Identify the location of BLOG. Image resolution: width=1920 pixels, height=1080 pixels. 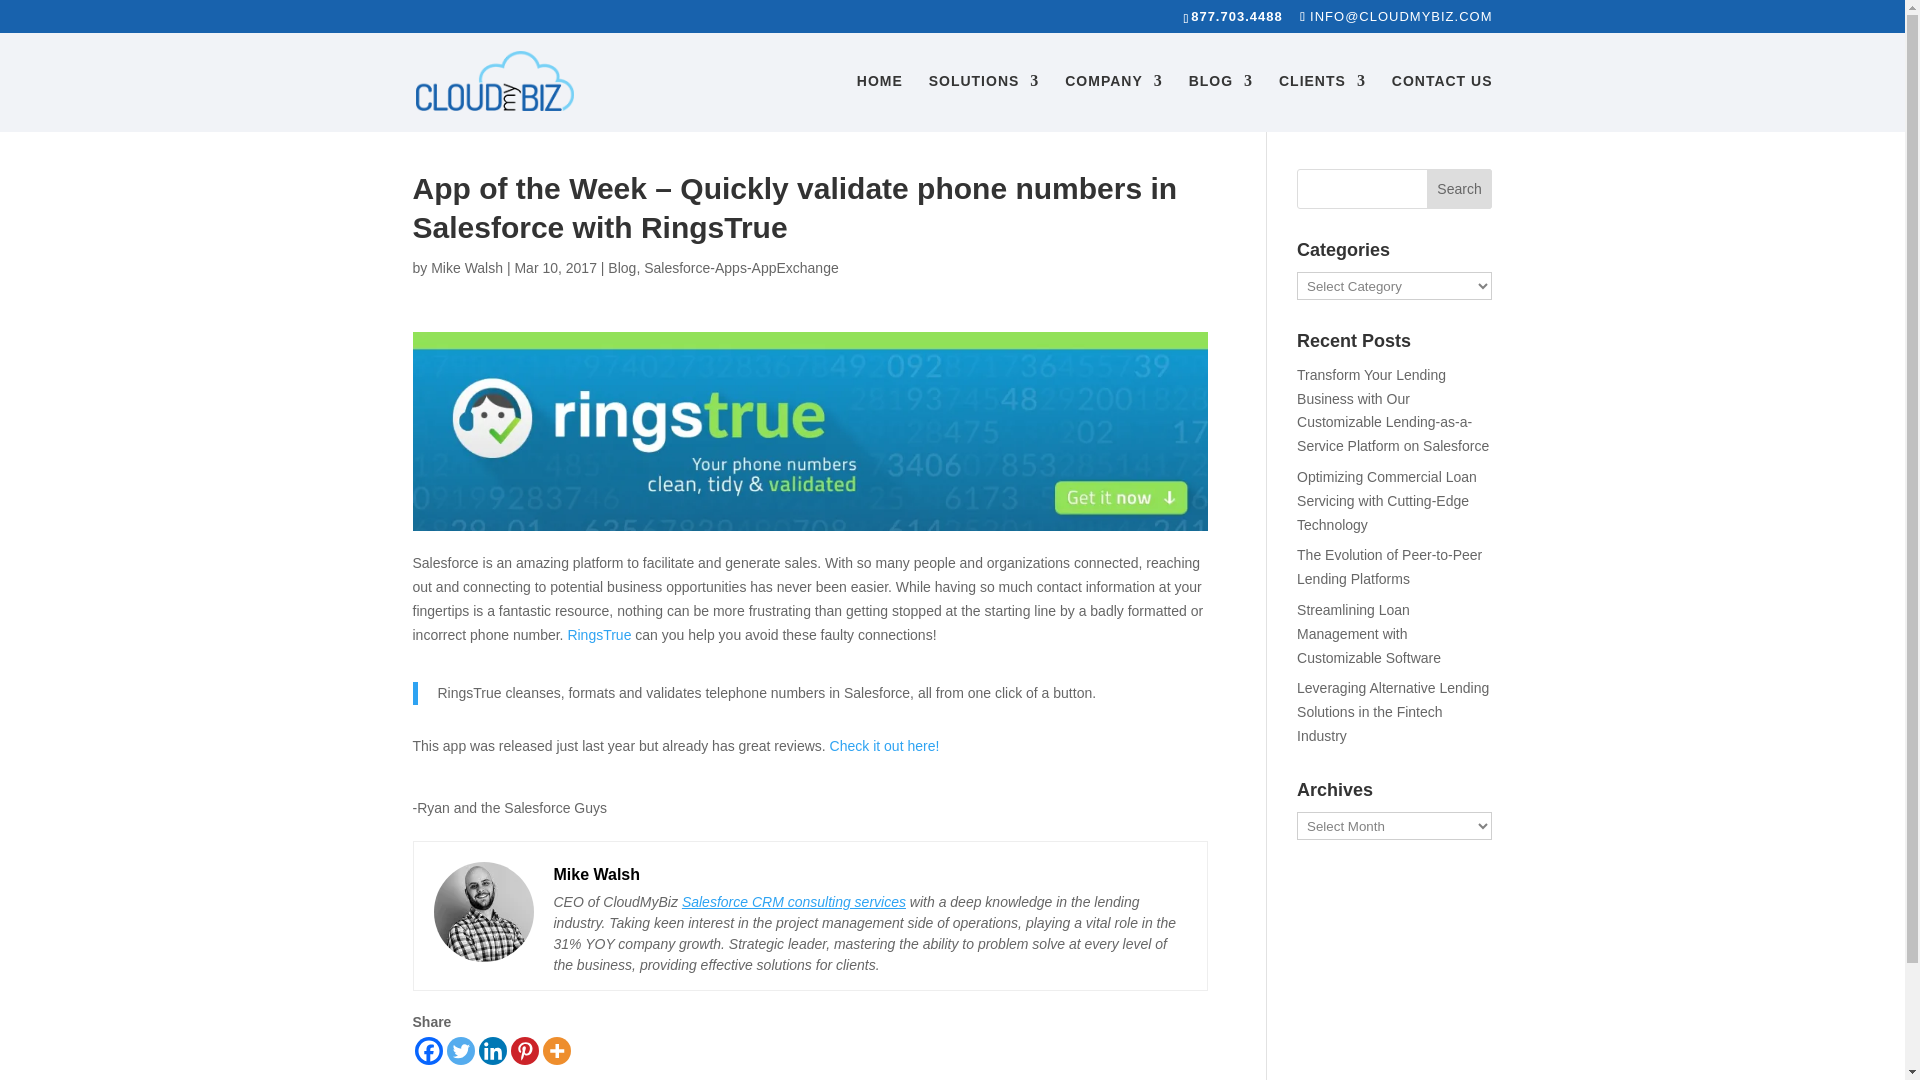
(1220, 102).